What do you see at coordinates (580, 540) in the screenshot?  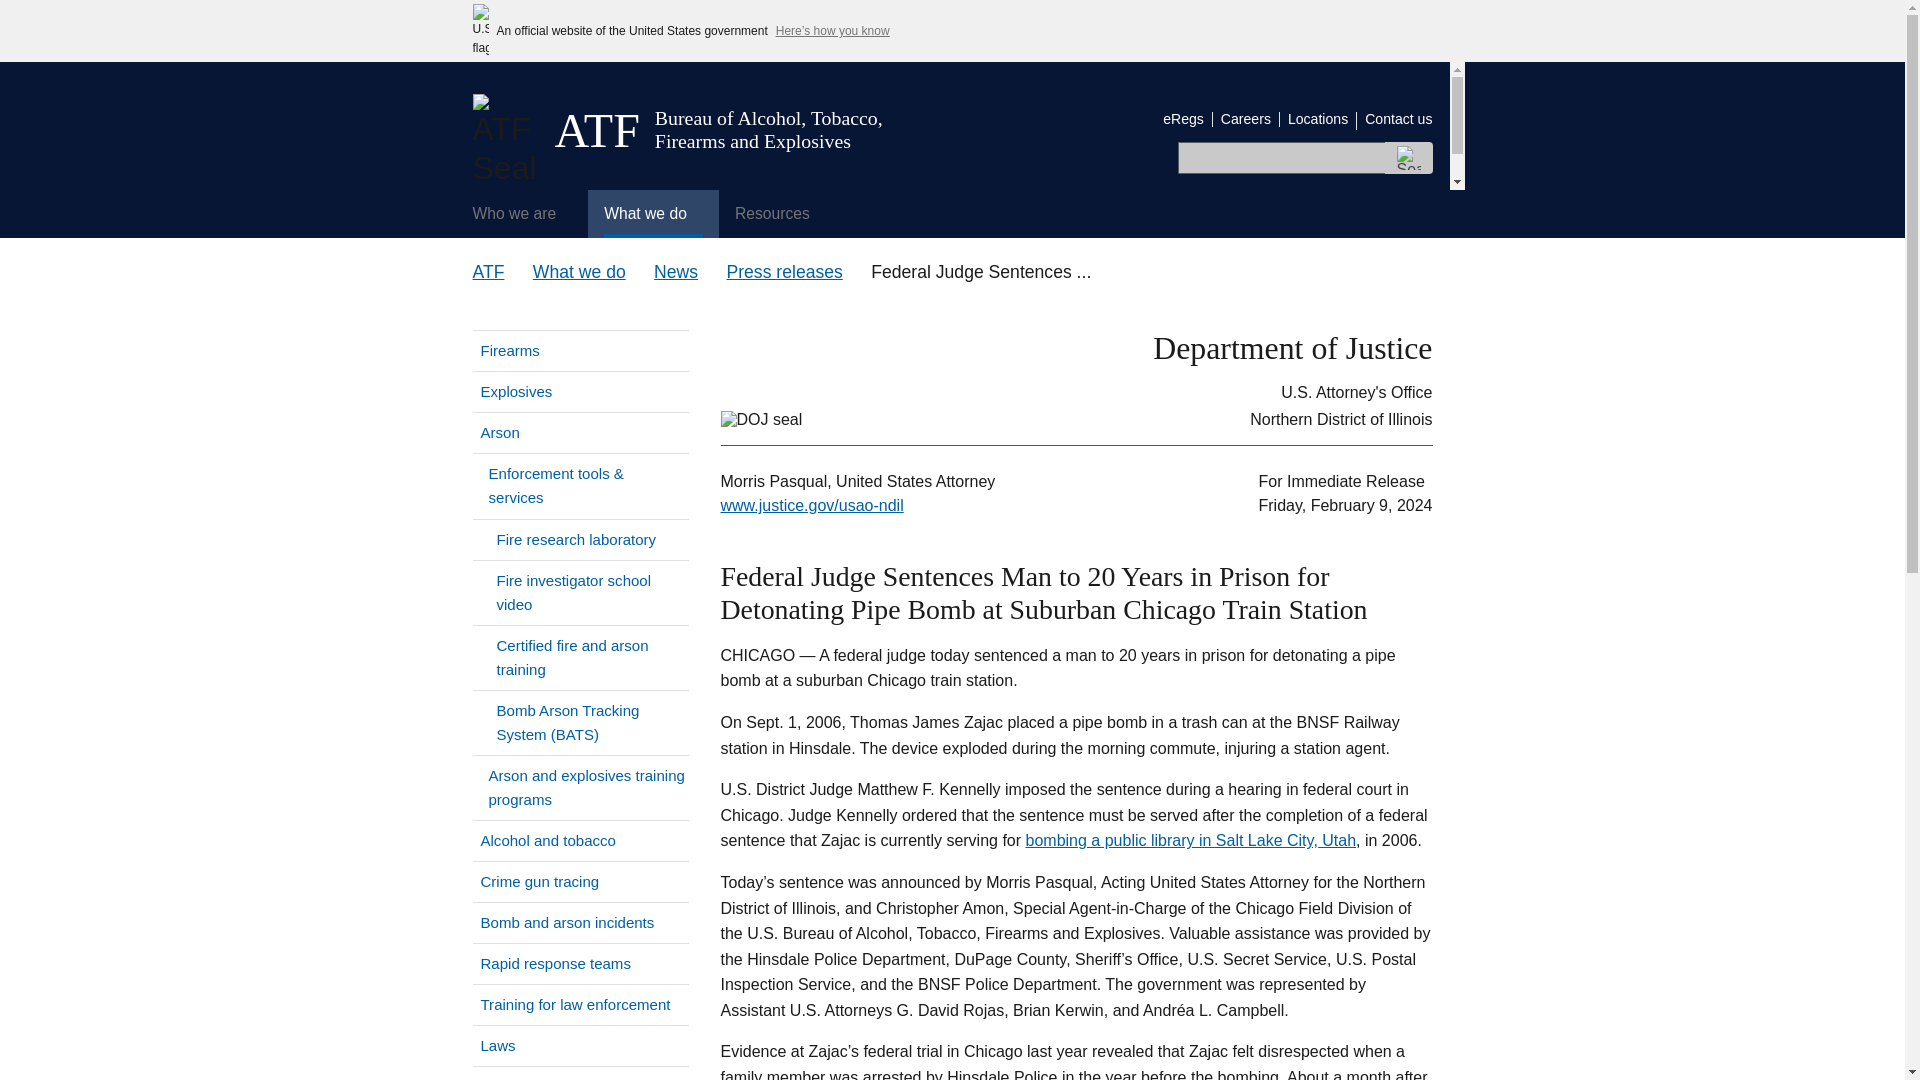 I see `Fire research laboratory` at bounding box center [580, 540].